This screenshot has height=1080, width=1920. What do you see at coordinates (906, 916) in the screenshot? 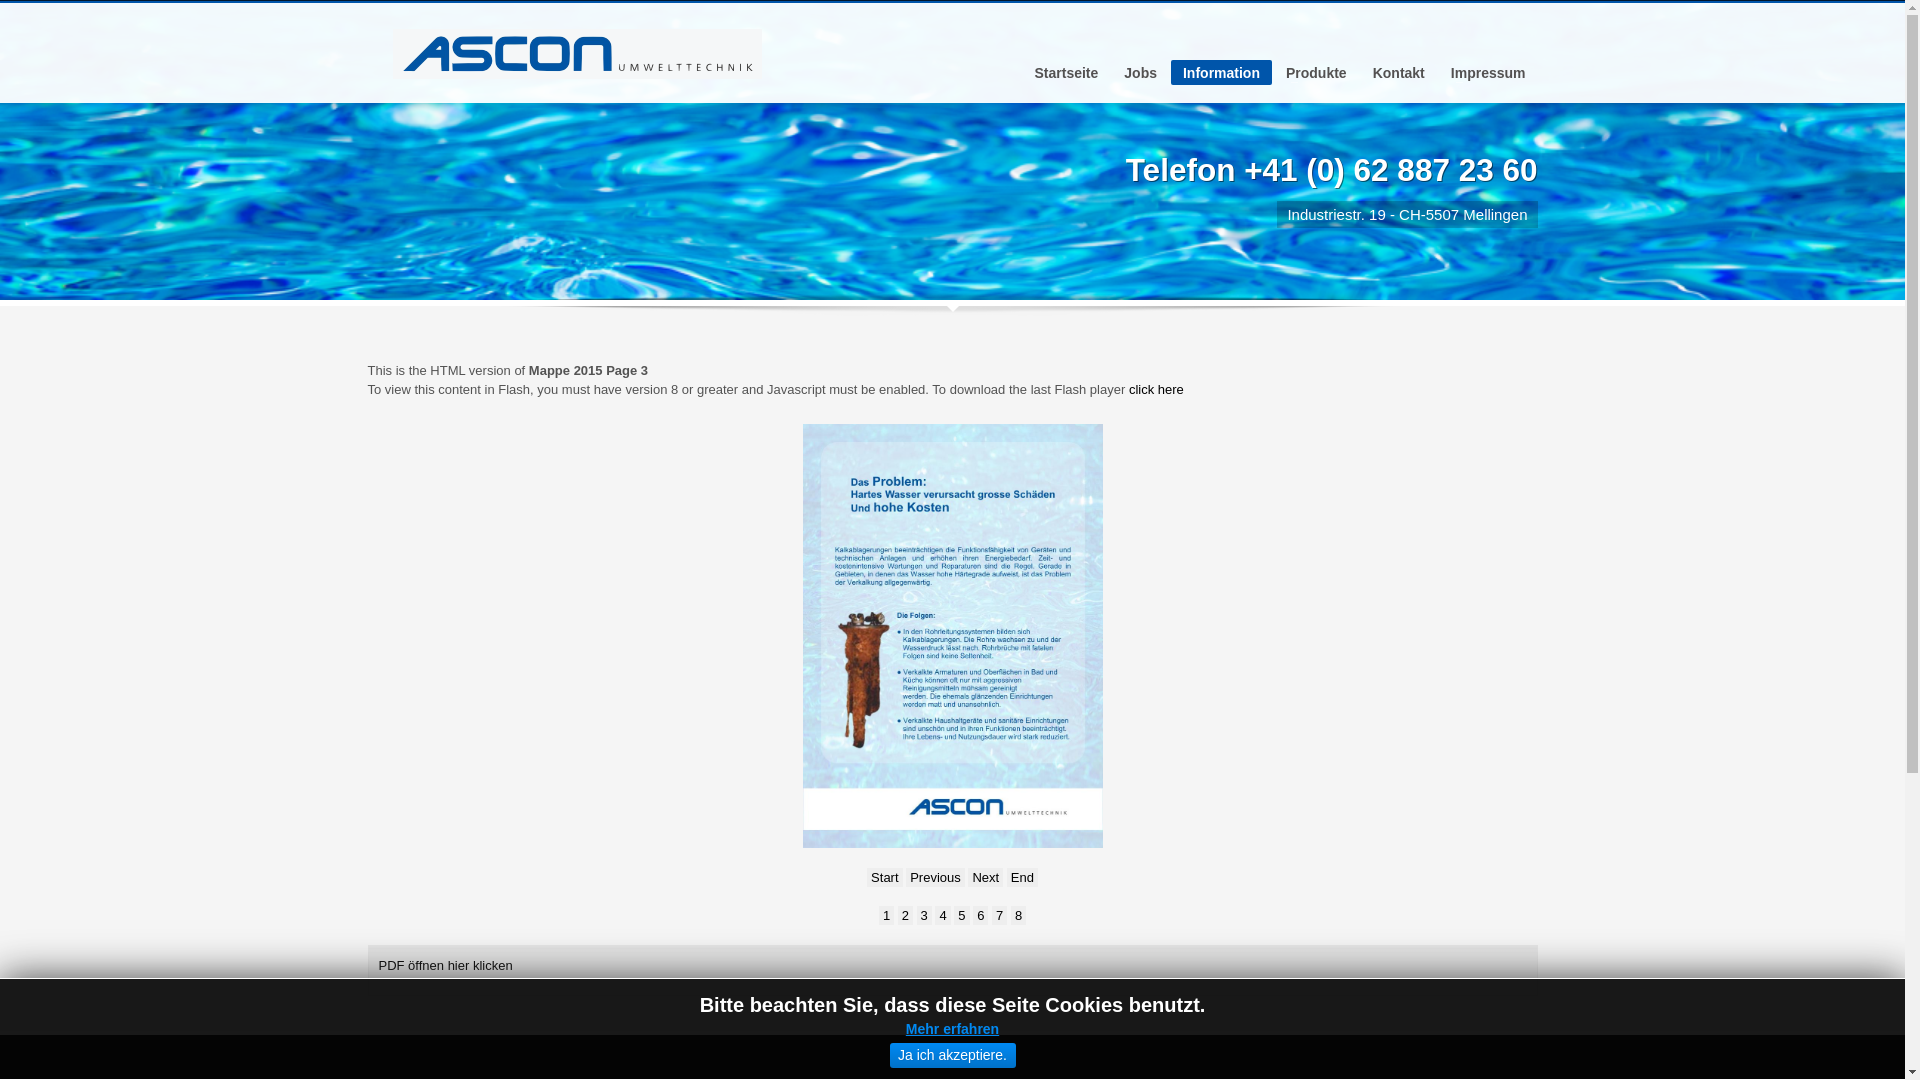
I see `2` at bounding box center [906, 916].